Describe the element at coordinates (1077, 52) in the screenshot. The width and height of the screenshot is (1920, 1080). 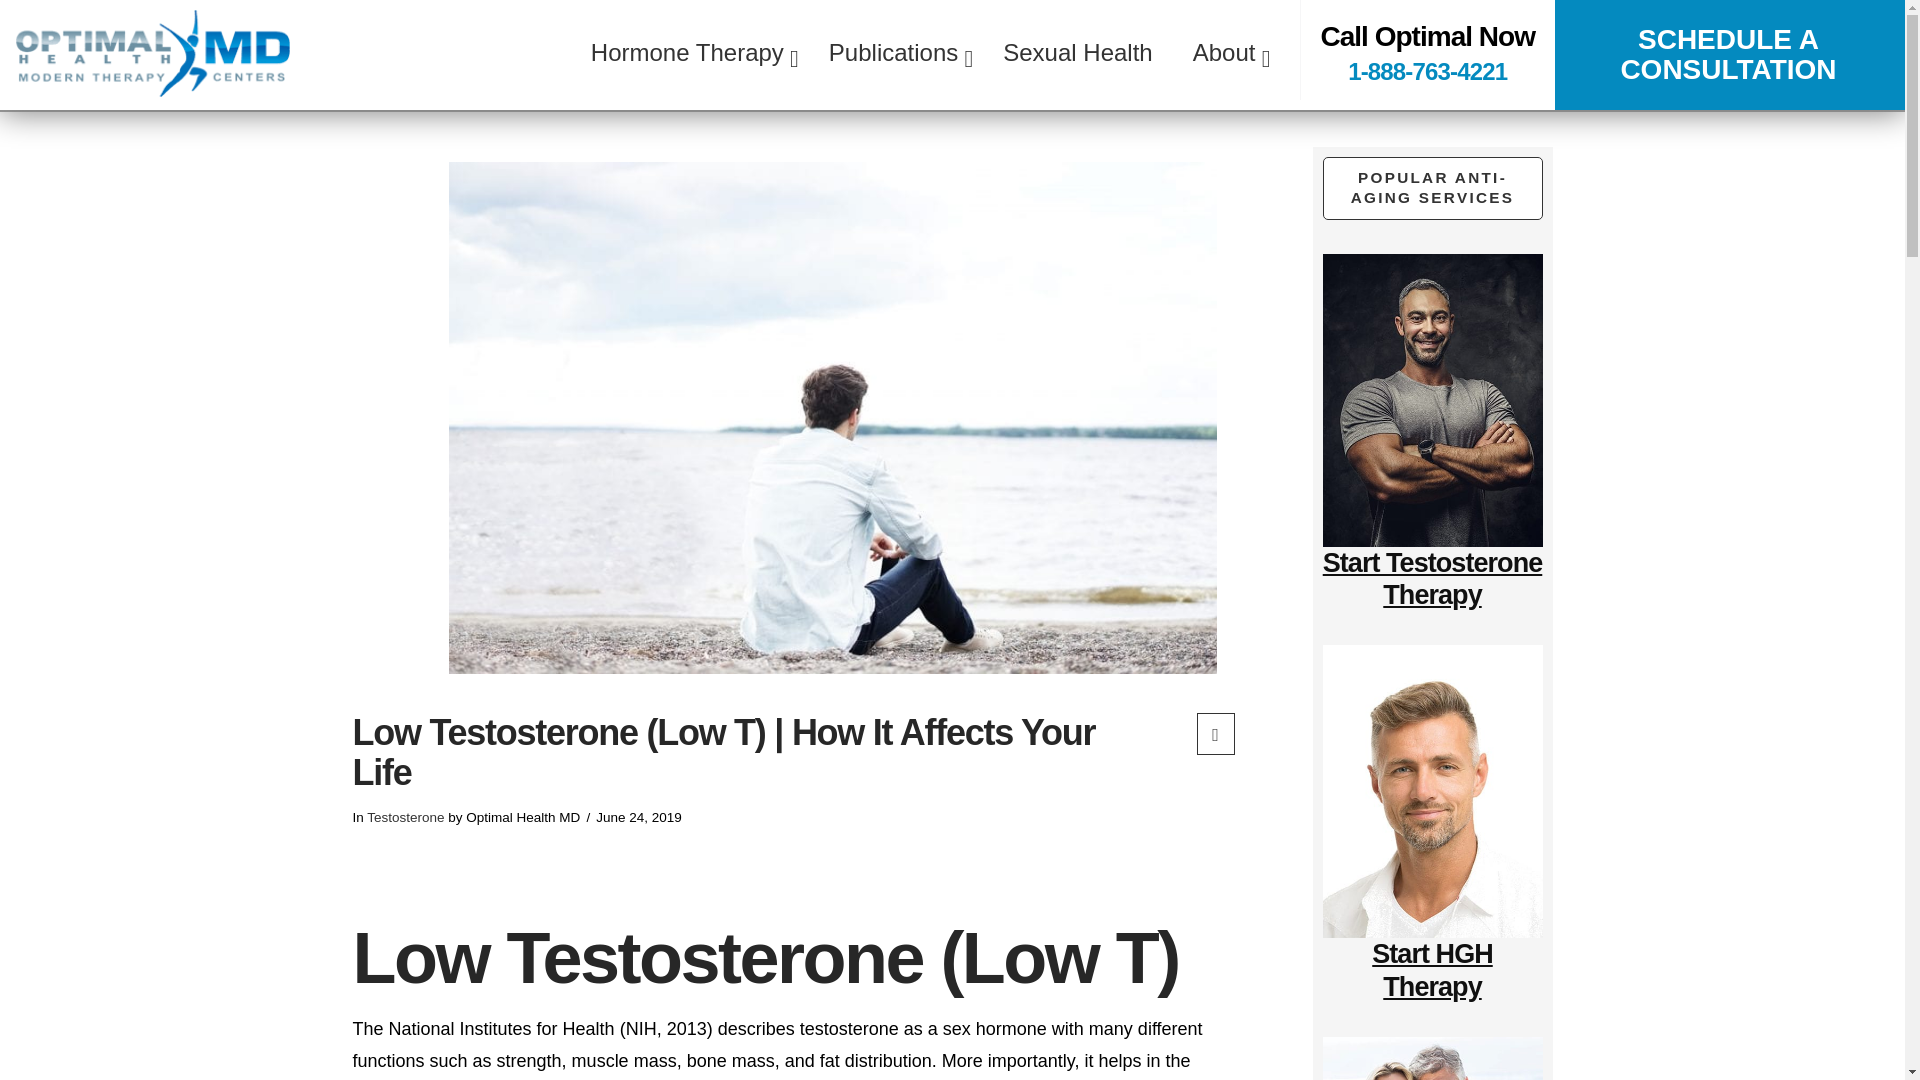
I see `Sexual Health` at that location.